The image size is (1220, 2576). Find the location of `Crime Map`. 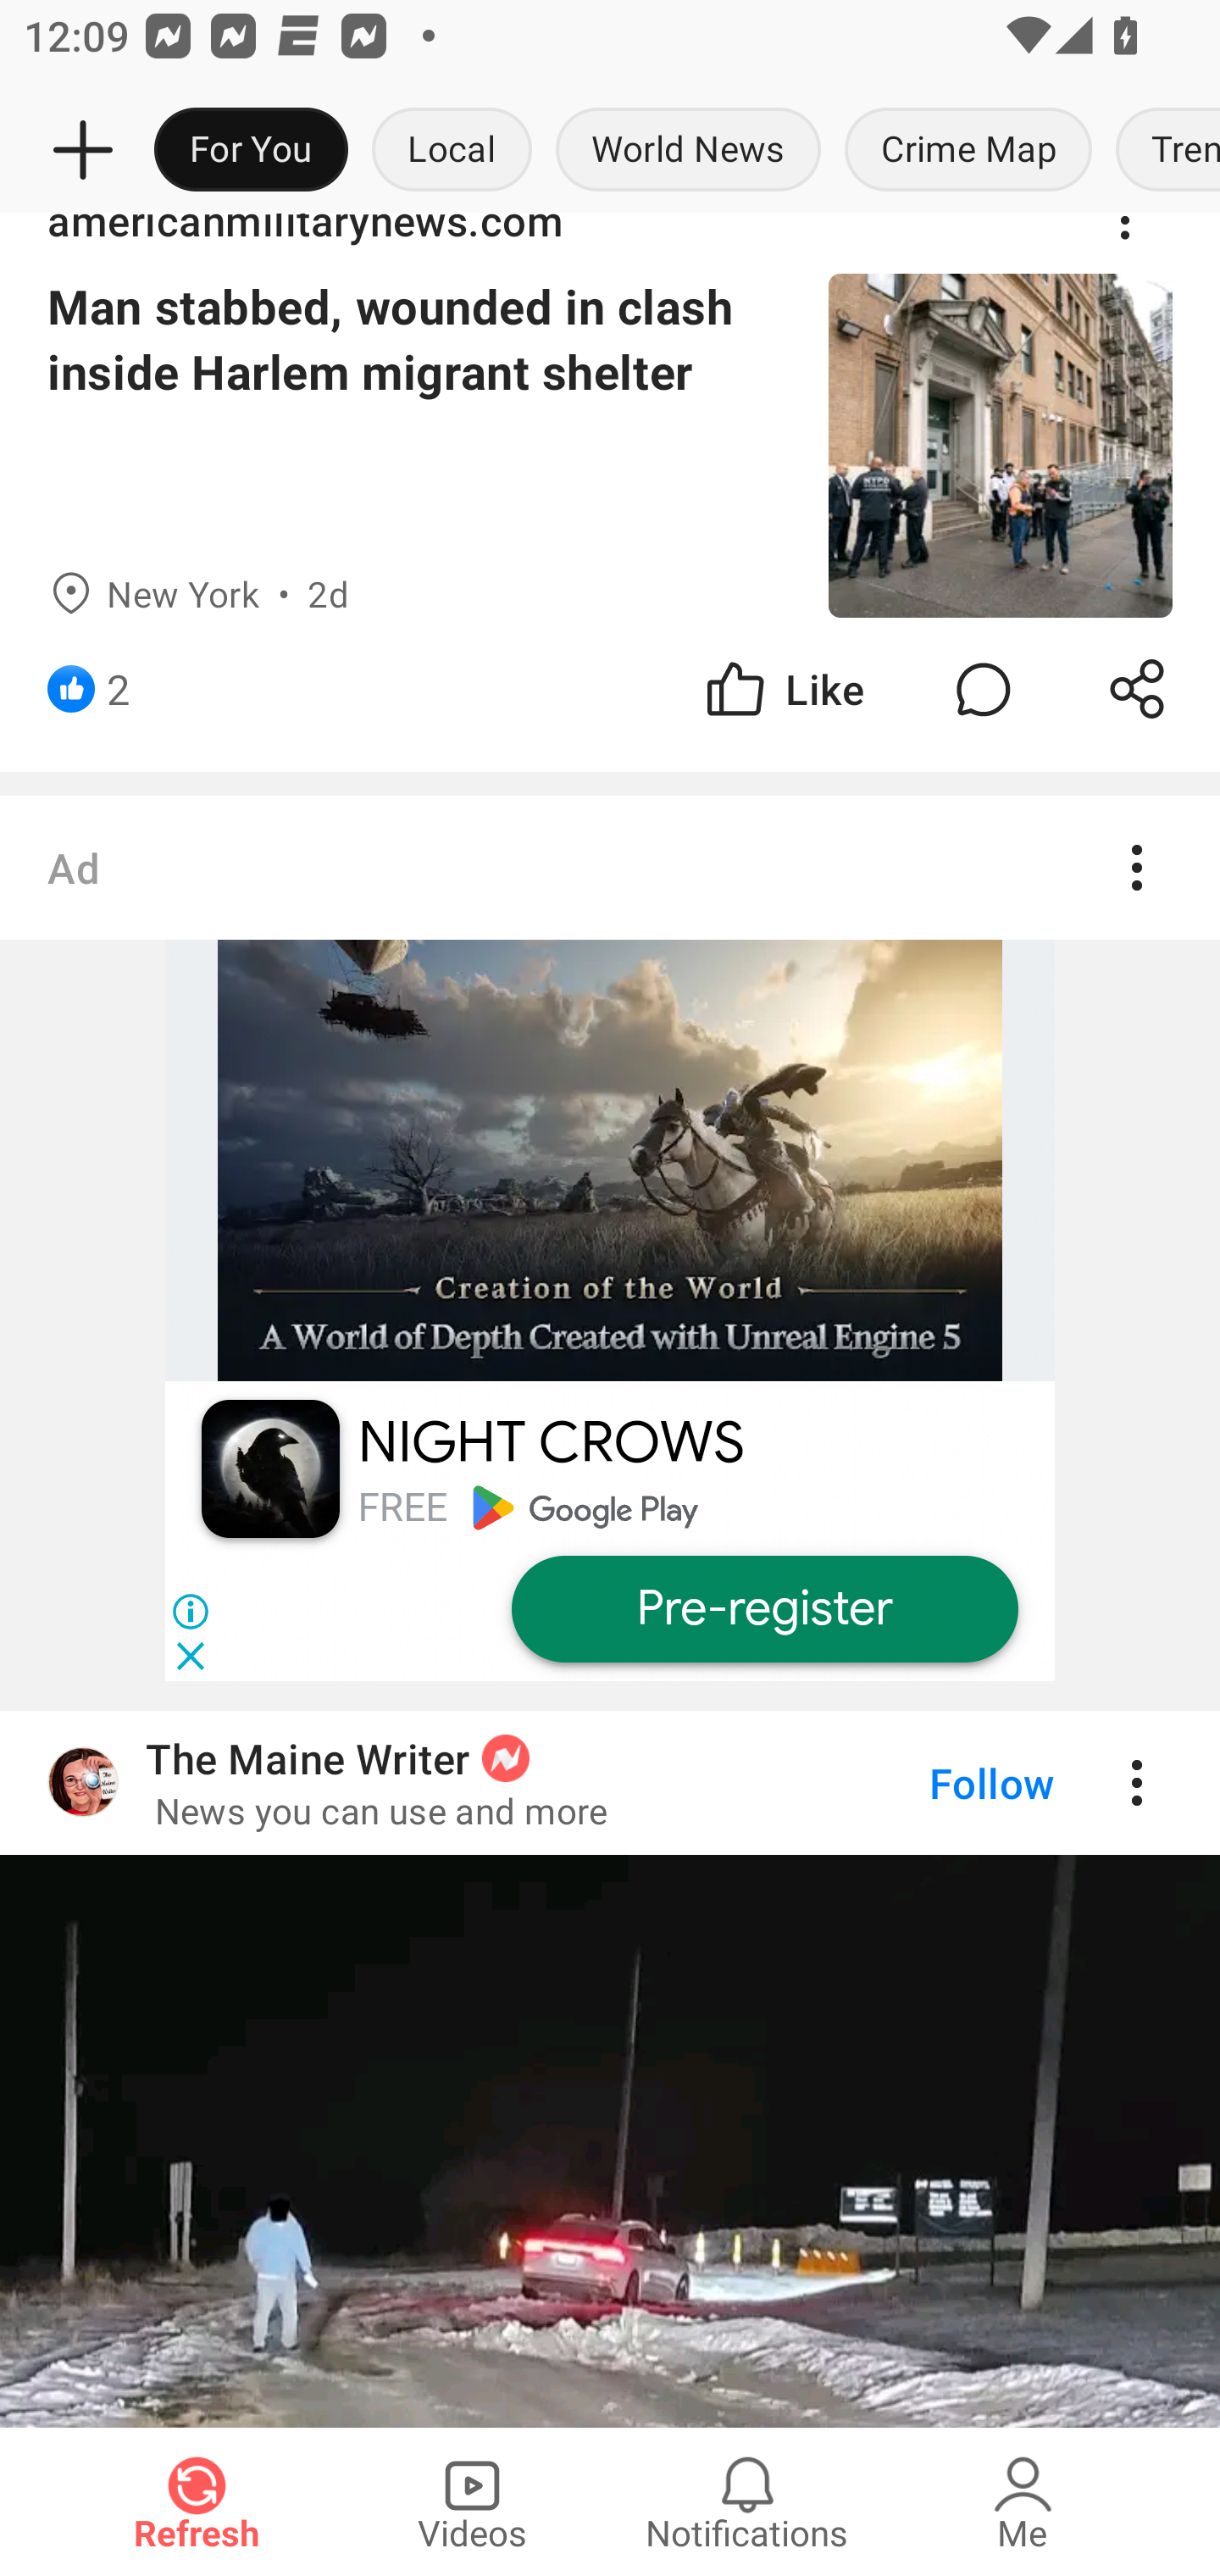

Crime Map is located at coordinates (968, 151).